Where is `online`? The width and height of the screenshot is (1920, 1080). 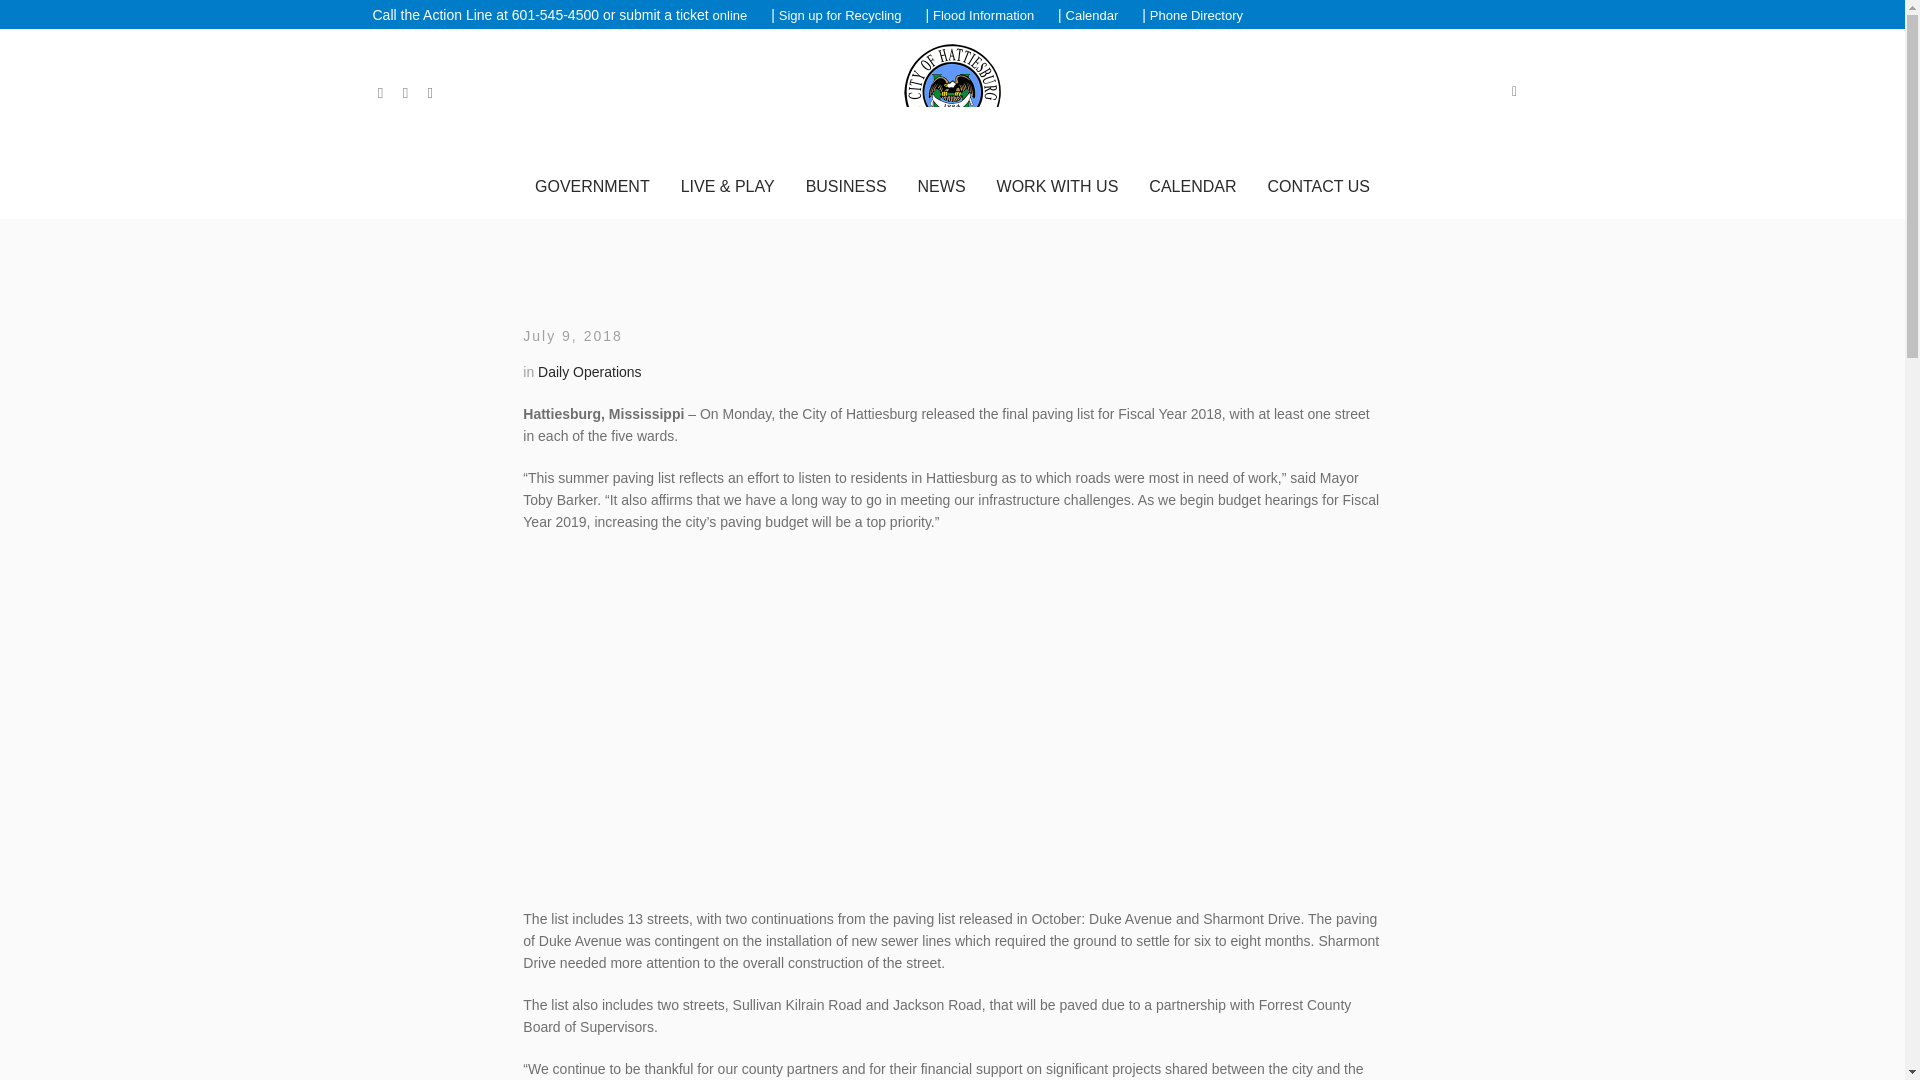
online is located at coordinates (730, 16).